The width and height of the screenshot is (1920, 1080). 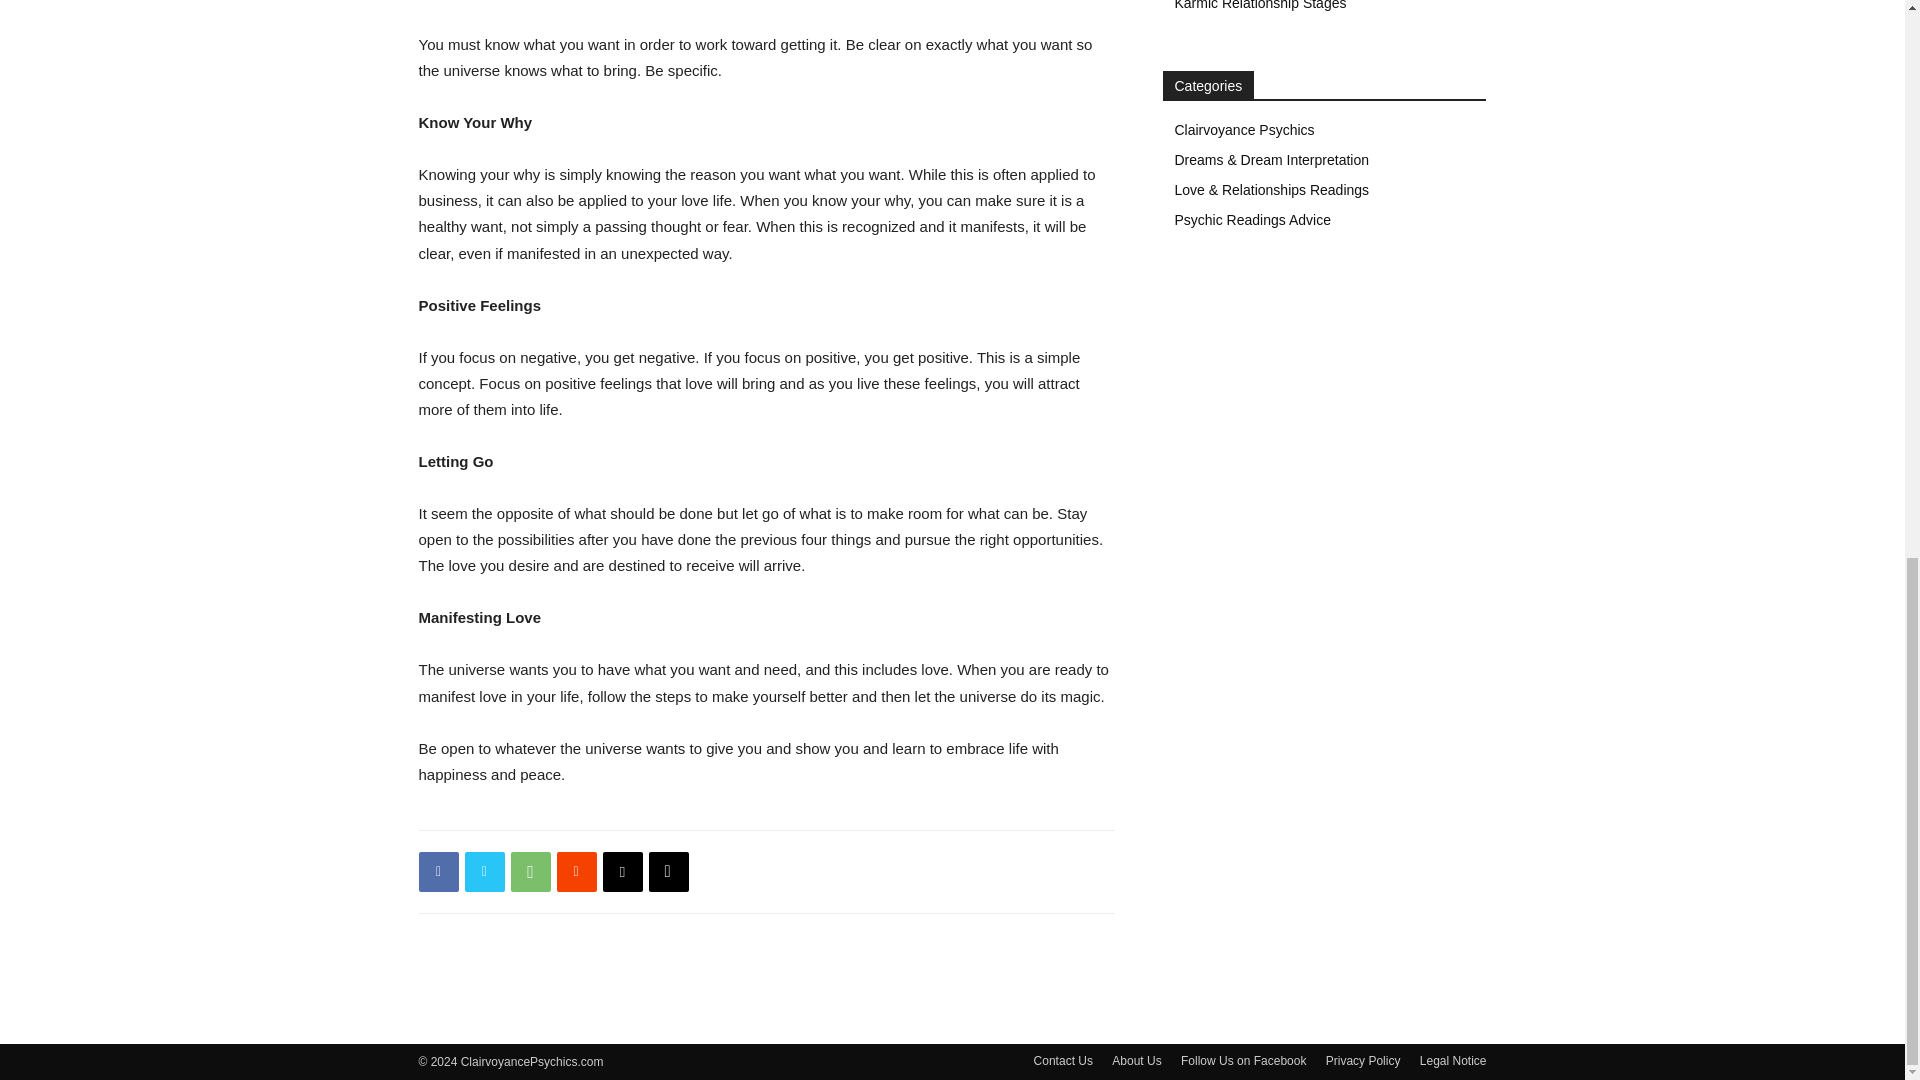 I want to click on ReddIt, so click(x=576, y=872).